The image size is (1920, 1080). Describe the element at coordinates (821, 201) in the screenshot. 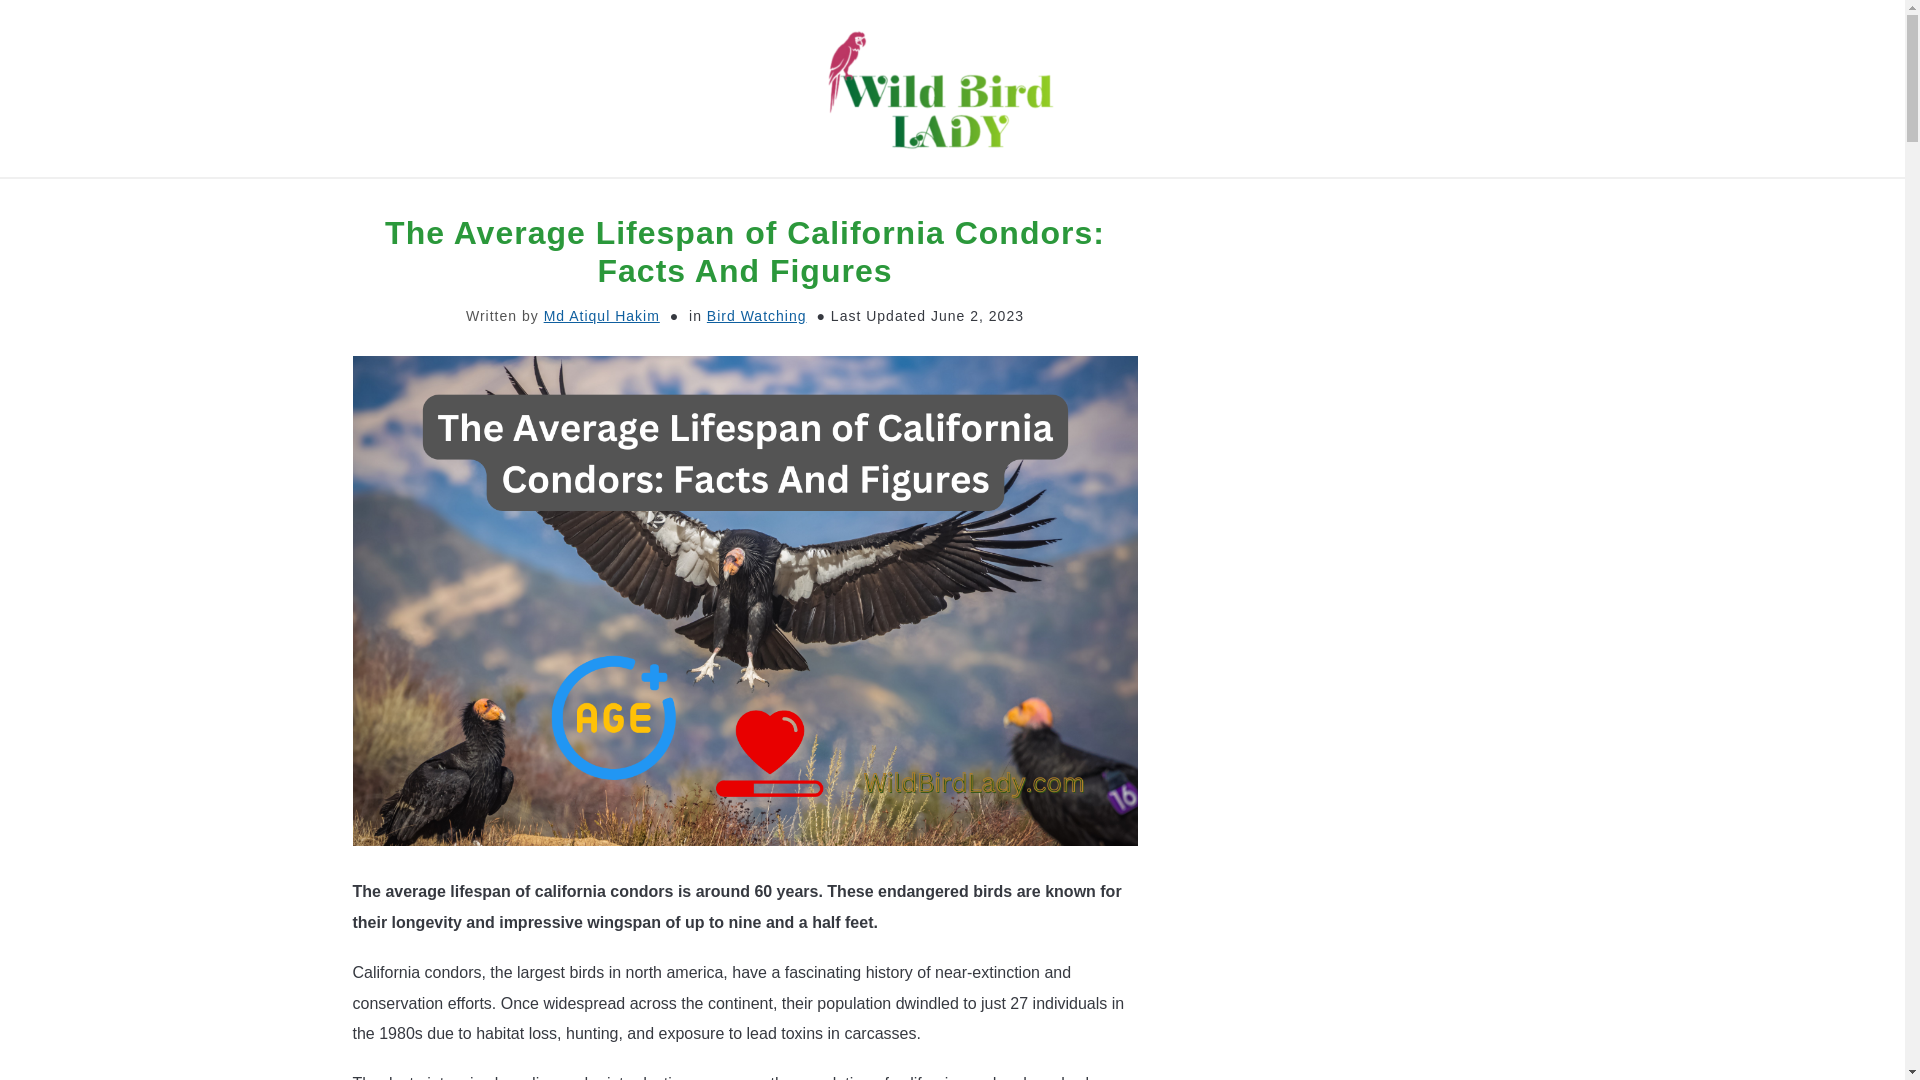

I see `BIRD WATCHING` at that location.